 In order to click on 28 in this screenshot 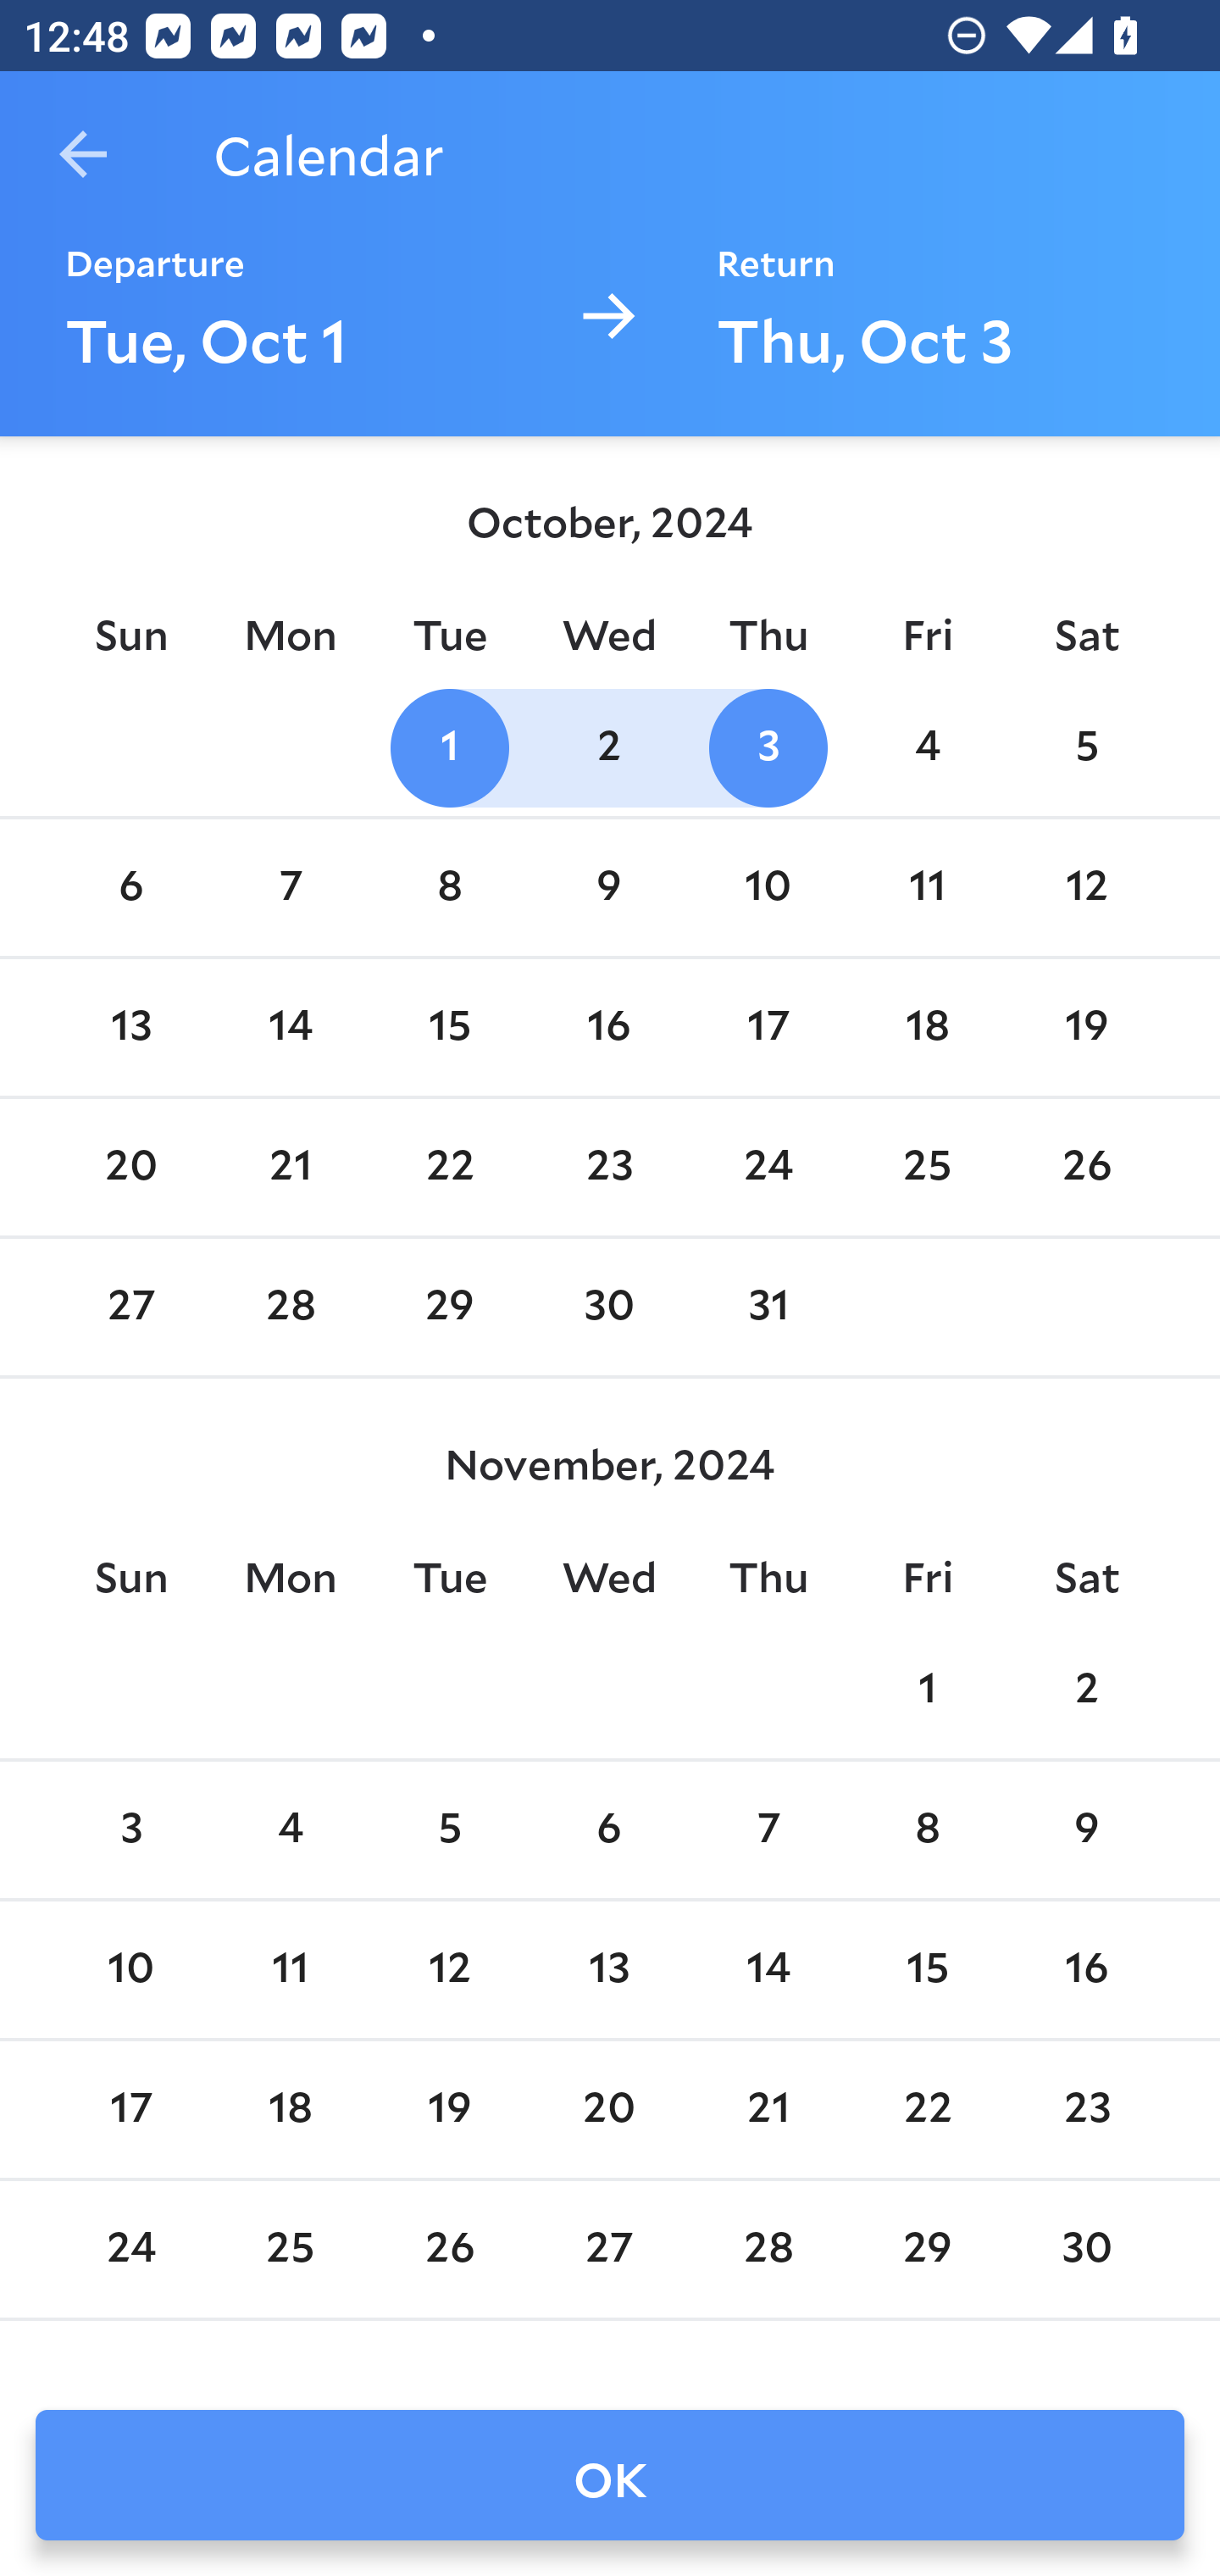, I will do `click(291, 1308)`.